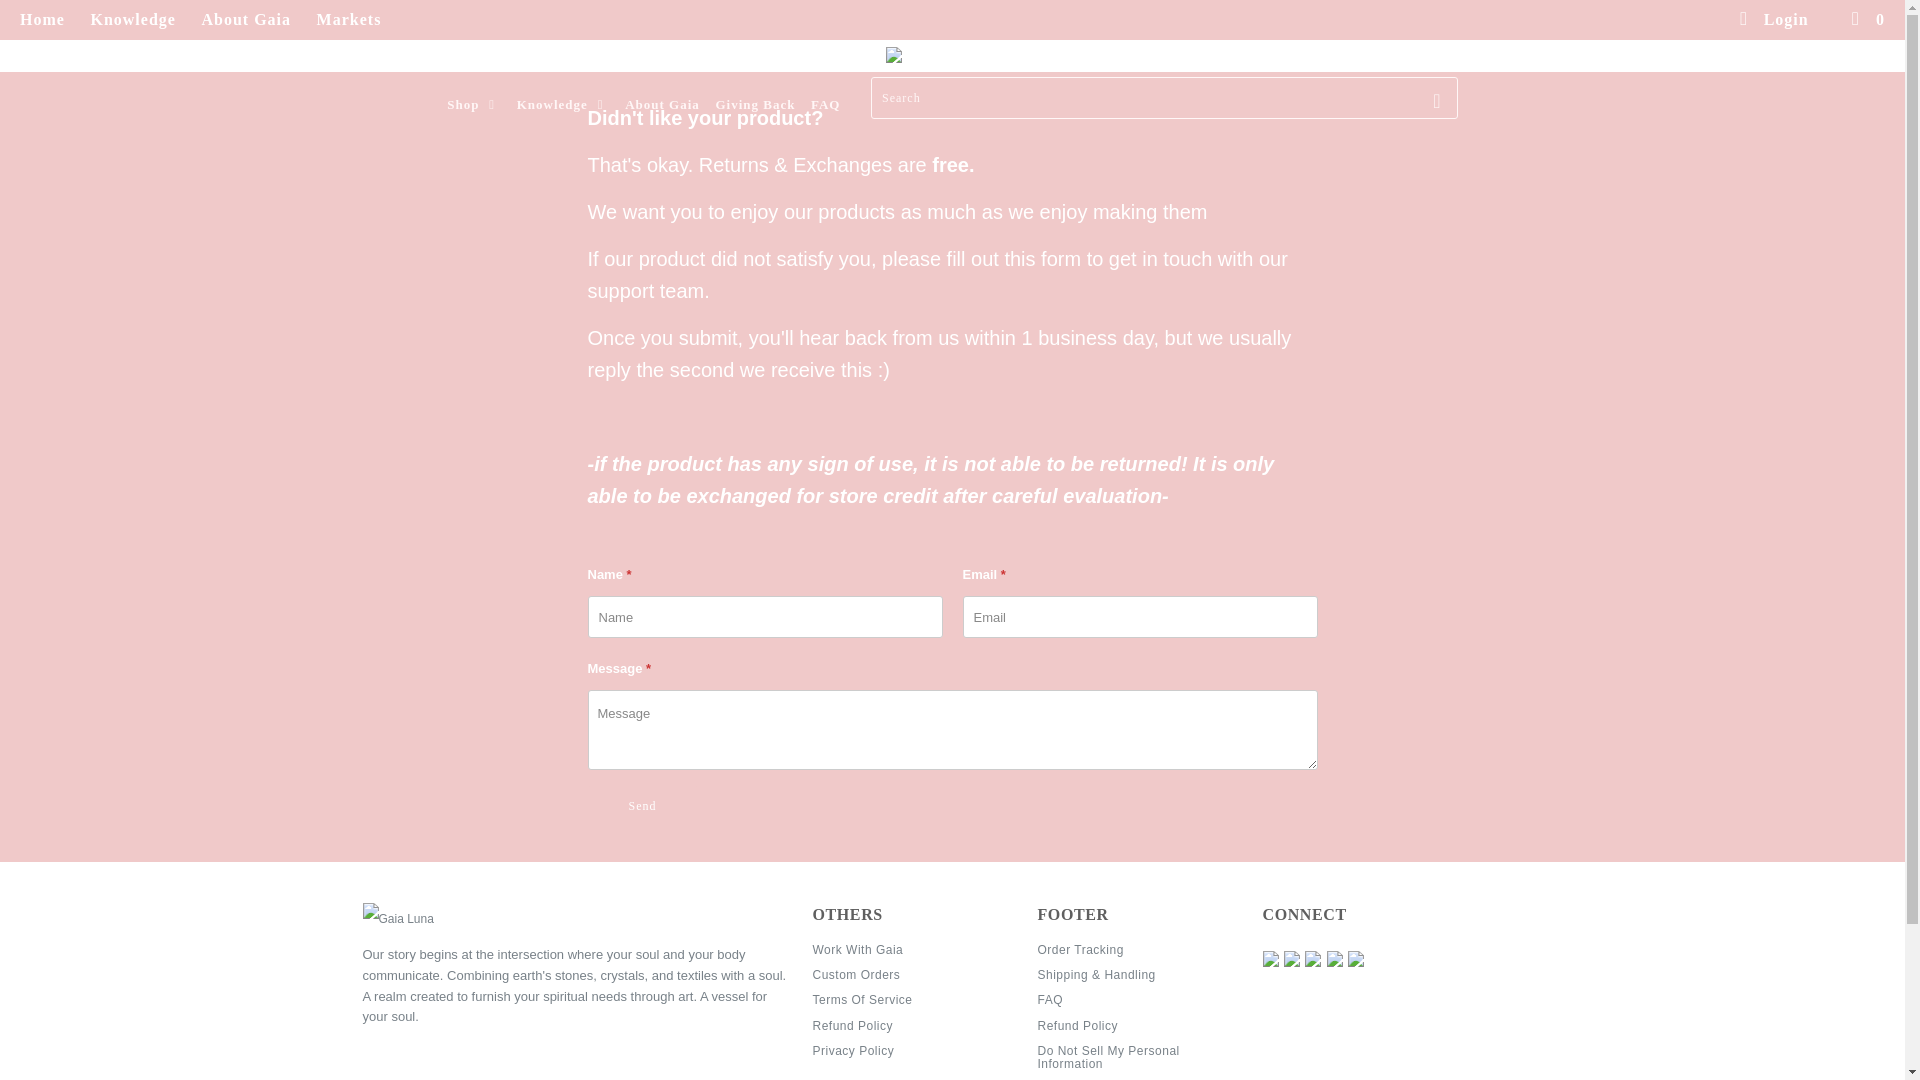  Describe the element at coordinates (1772, 20) in the screenshot. I see `Login` at that location.